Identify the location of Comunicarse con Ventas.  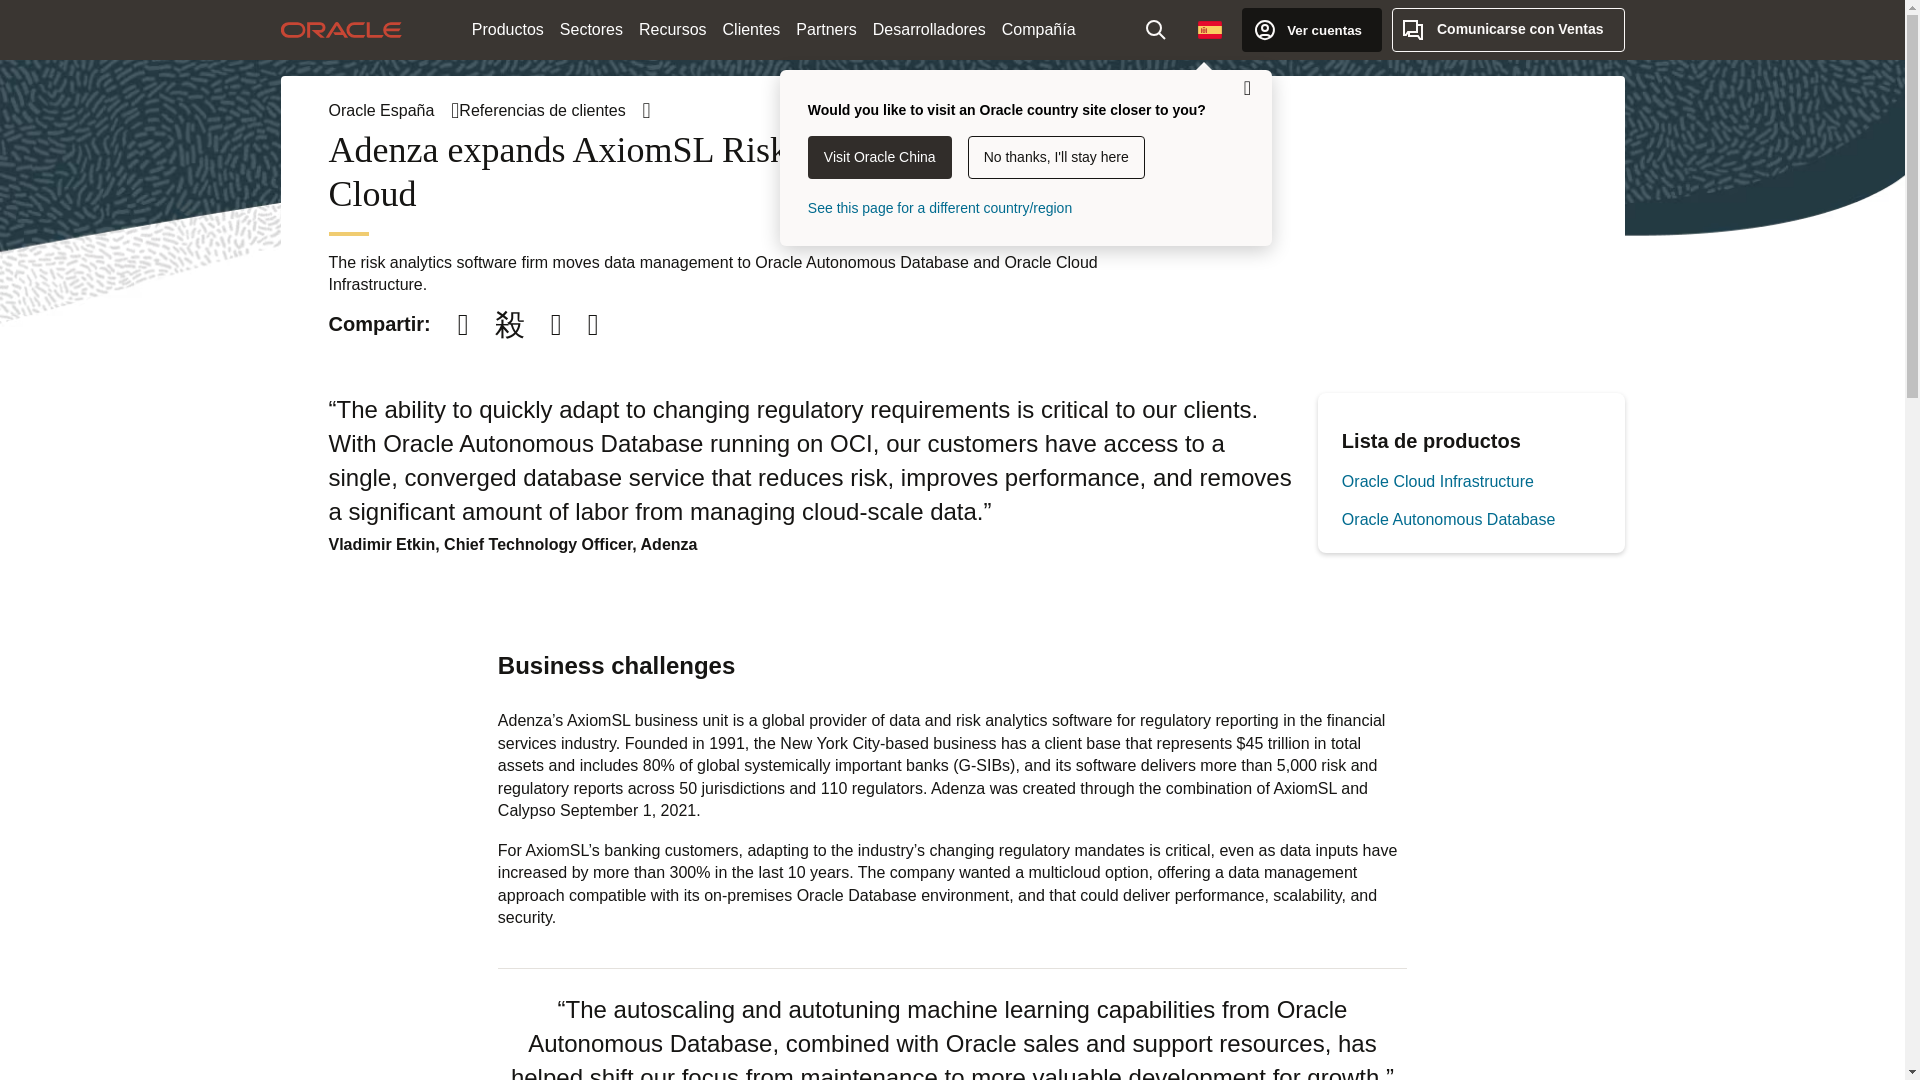
(1508, 29).